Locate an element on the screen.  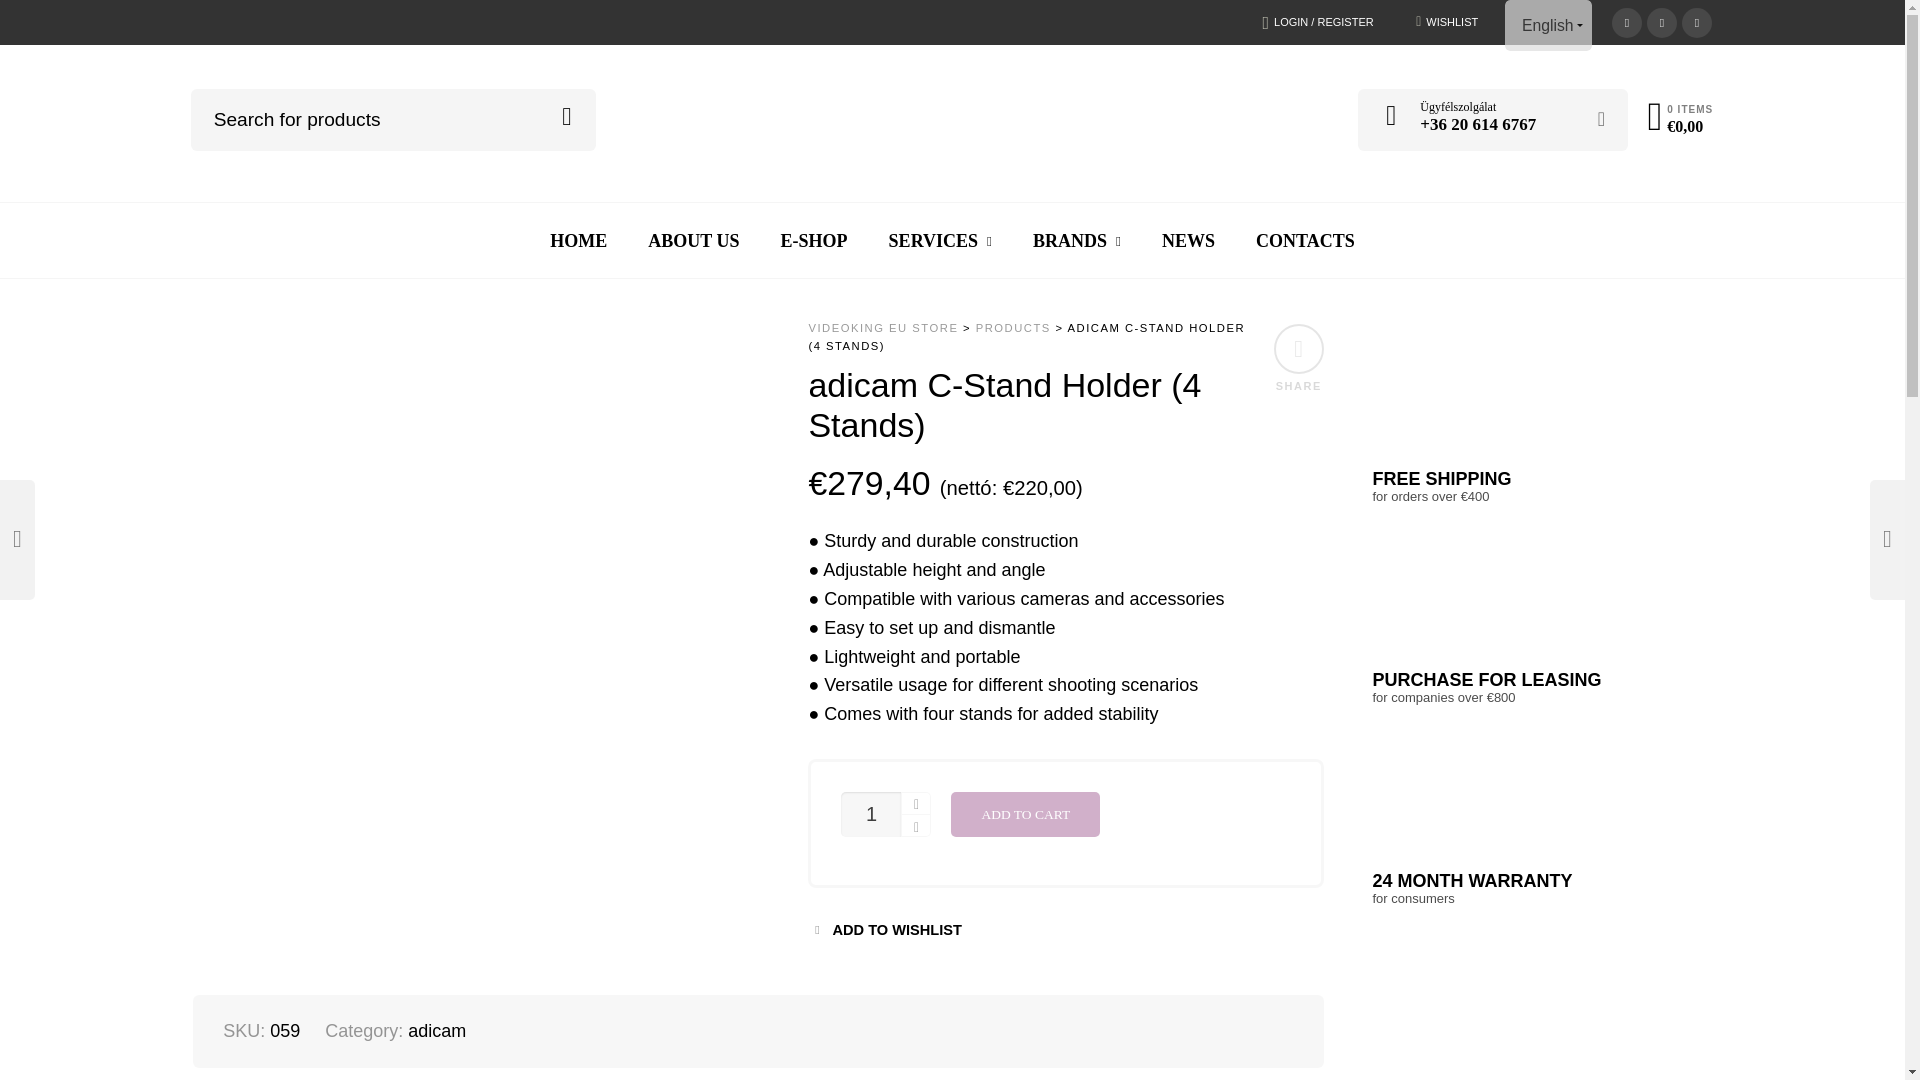
VideoKing European Store is located at coordinates (944, 116).